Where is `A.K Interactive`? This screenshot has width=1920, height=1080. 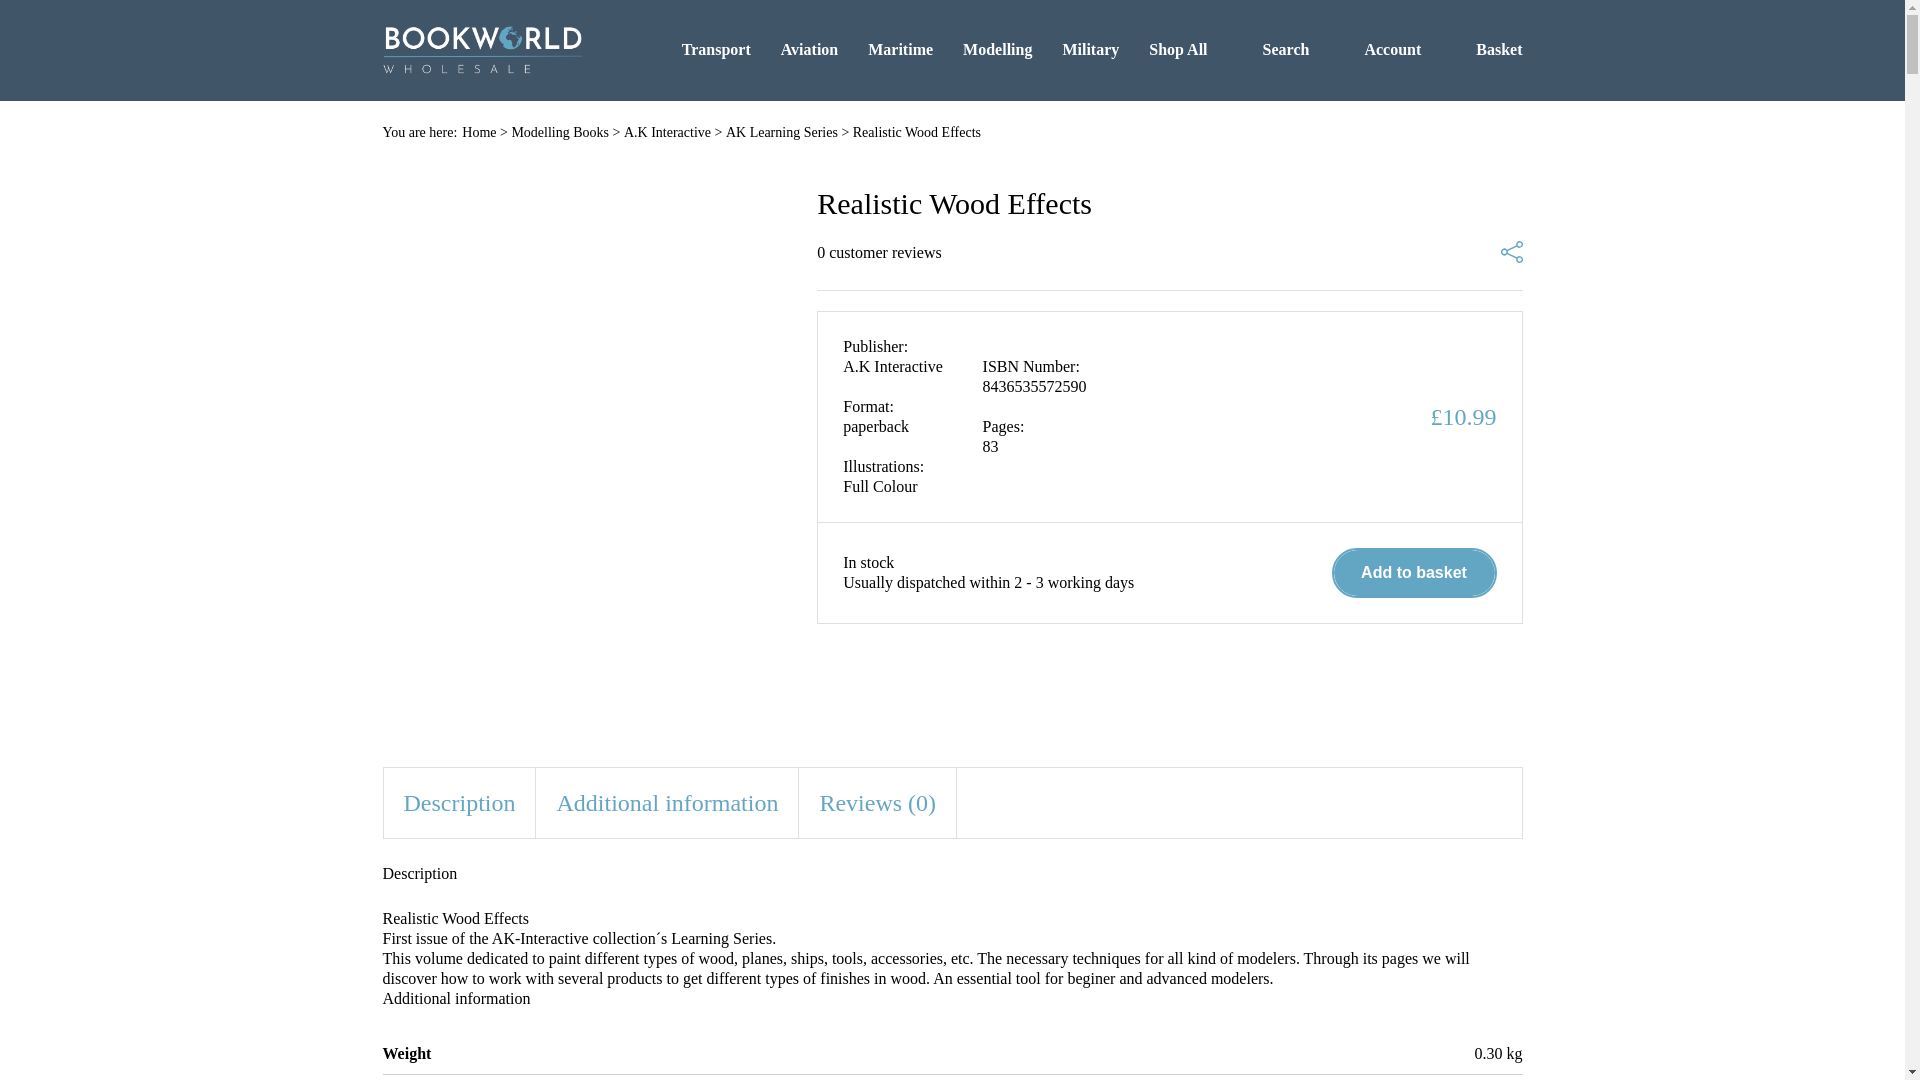
A.K Interactive is located at coordinates (667, 132).